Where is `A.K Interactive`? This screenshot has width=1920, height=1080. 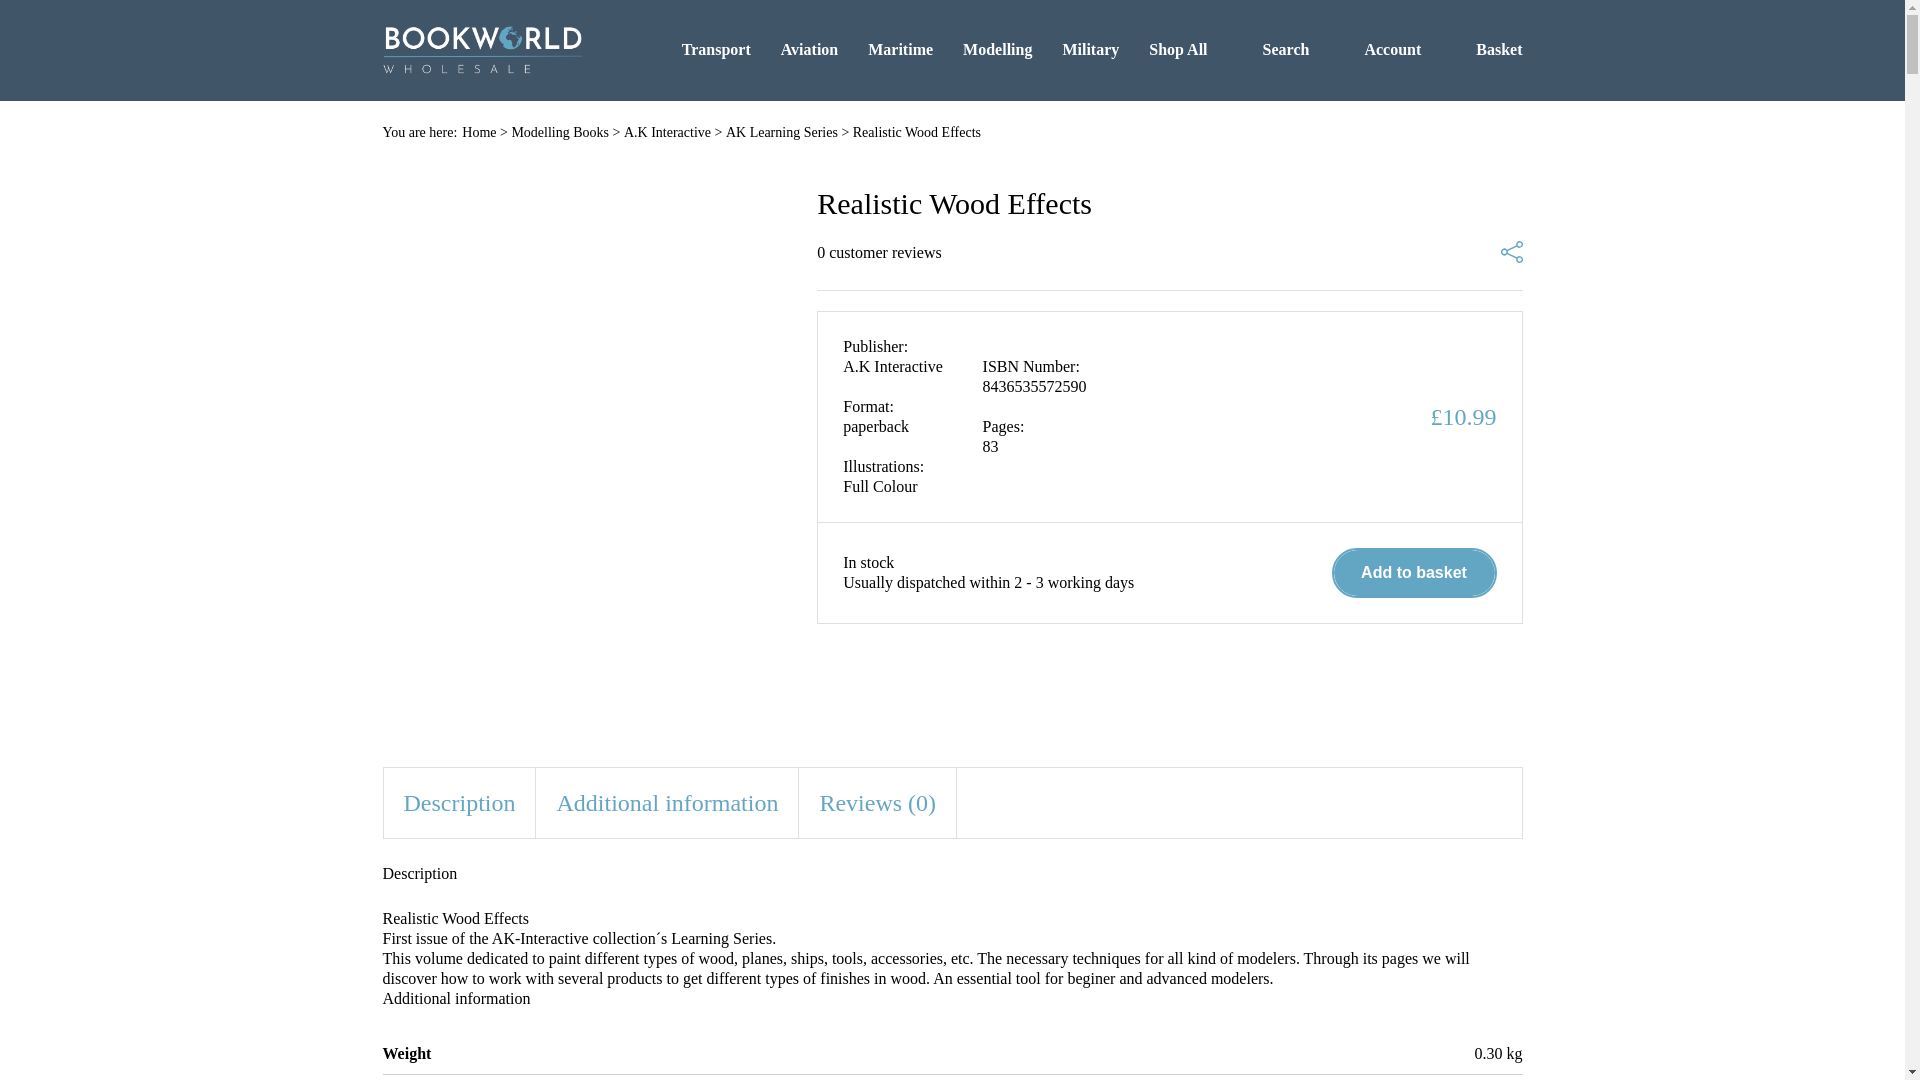
A.K Interactive is located at coordinates (667, 132).